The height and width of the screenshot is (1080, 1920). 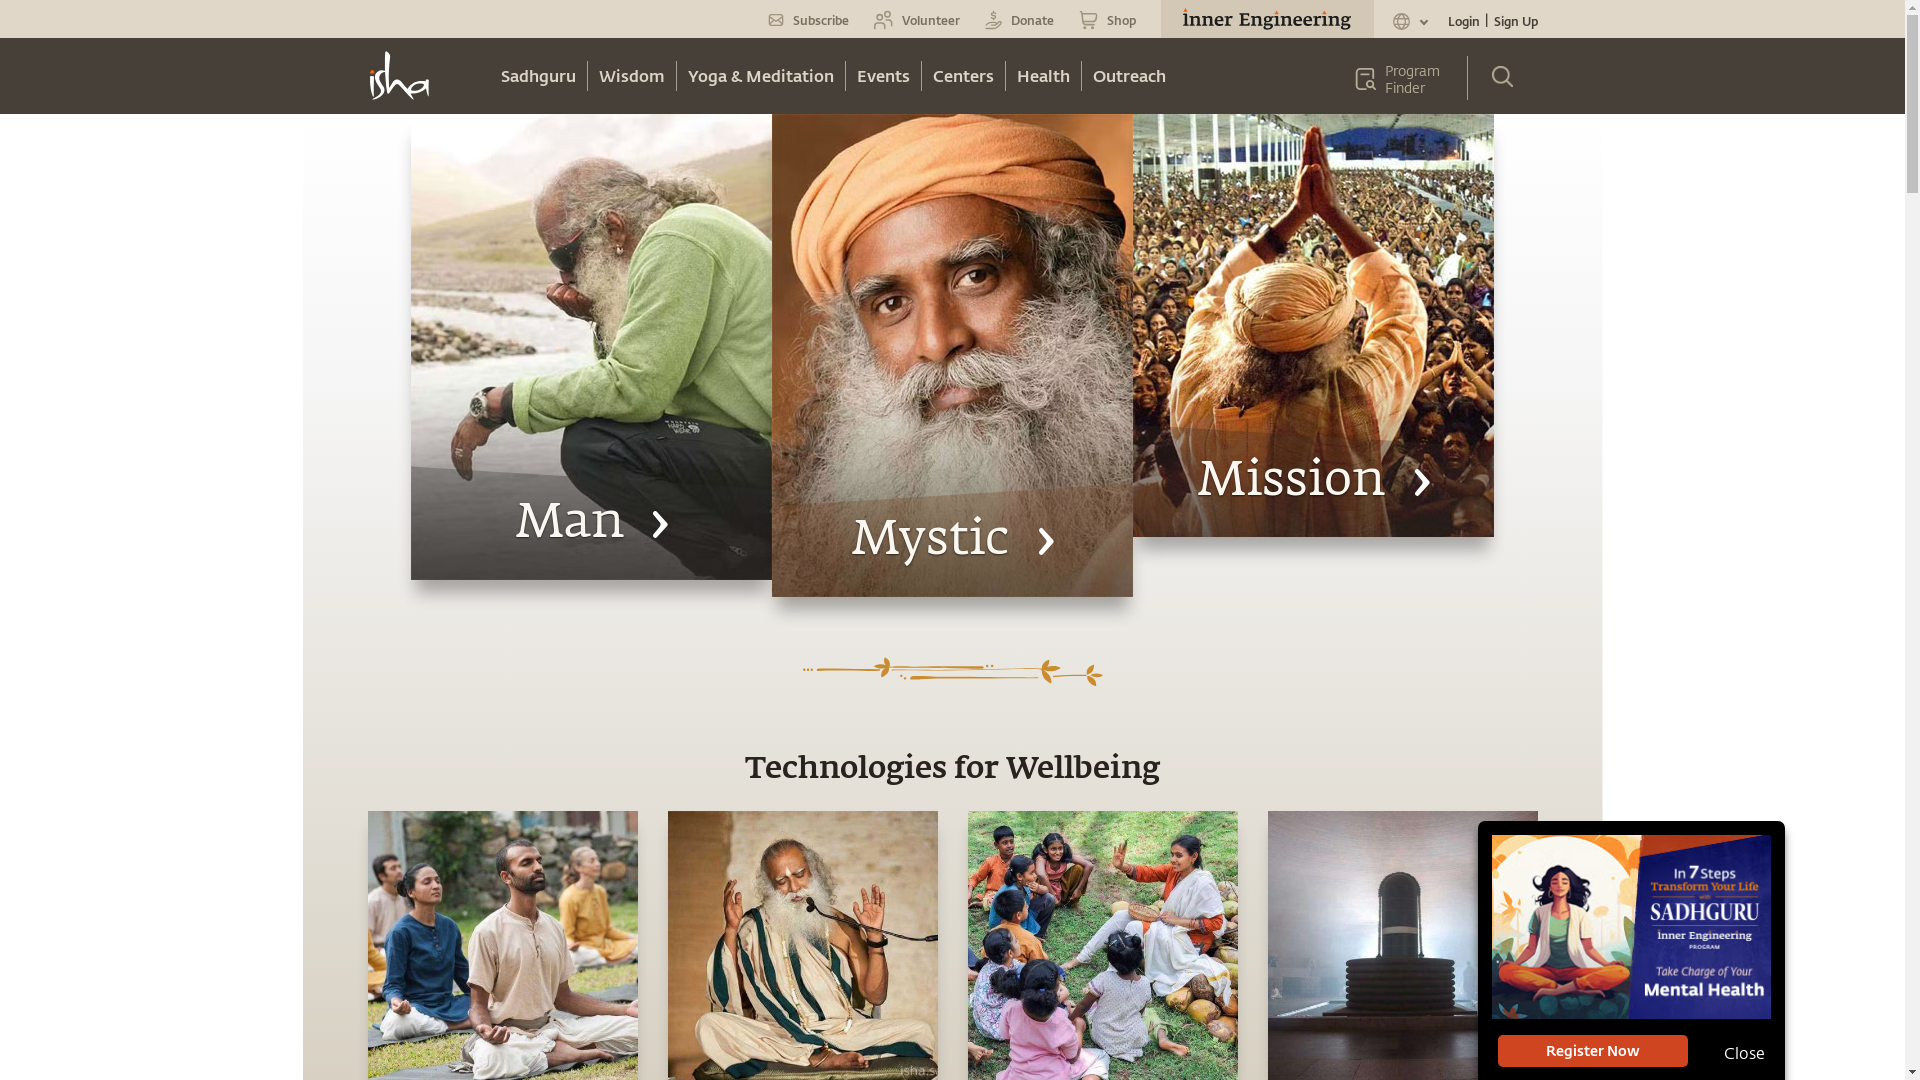 What do you see at coordinates (1465, 21) in the screenshot?
I see `Login` at bounding box center [1465, 21].